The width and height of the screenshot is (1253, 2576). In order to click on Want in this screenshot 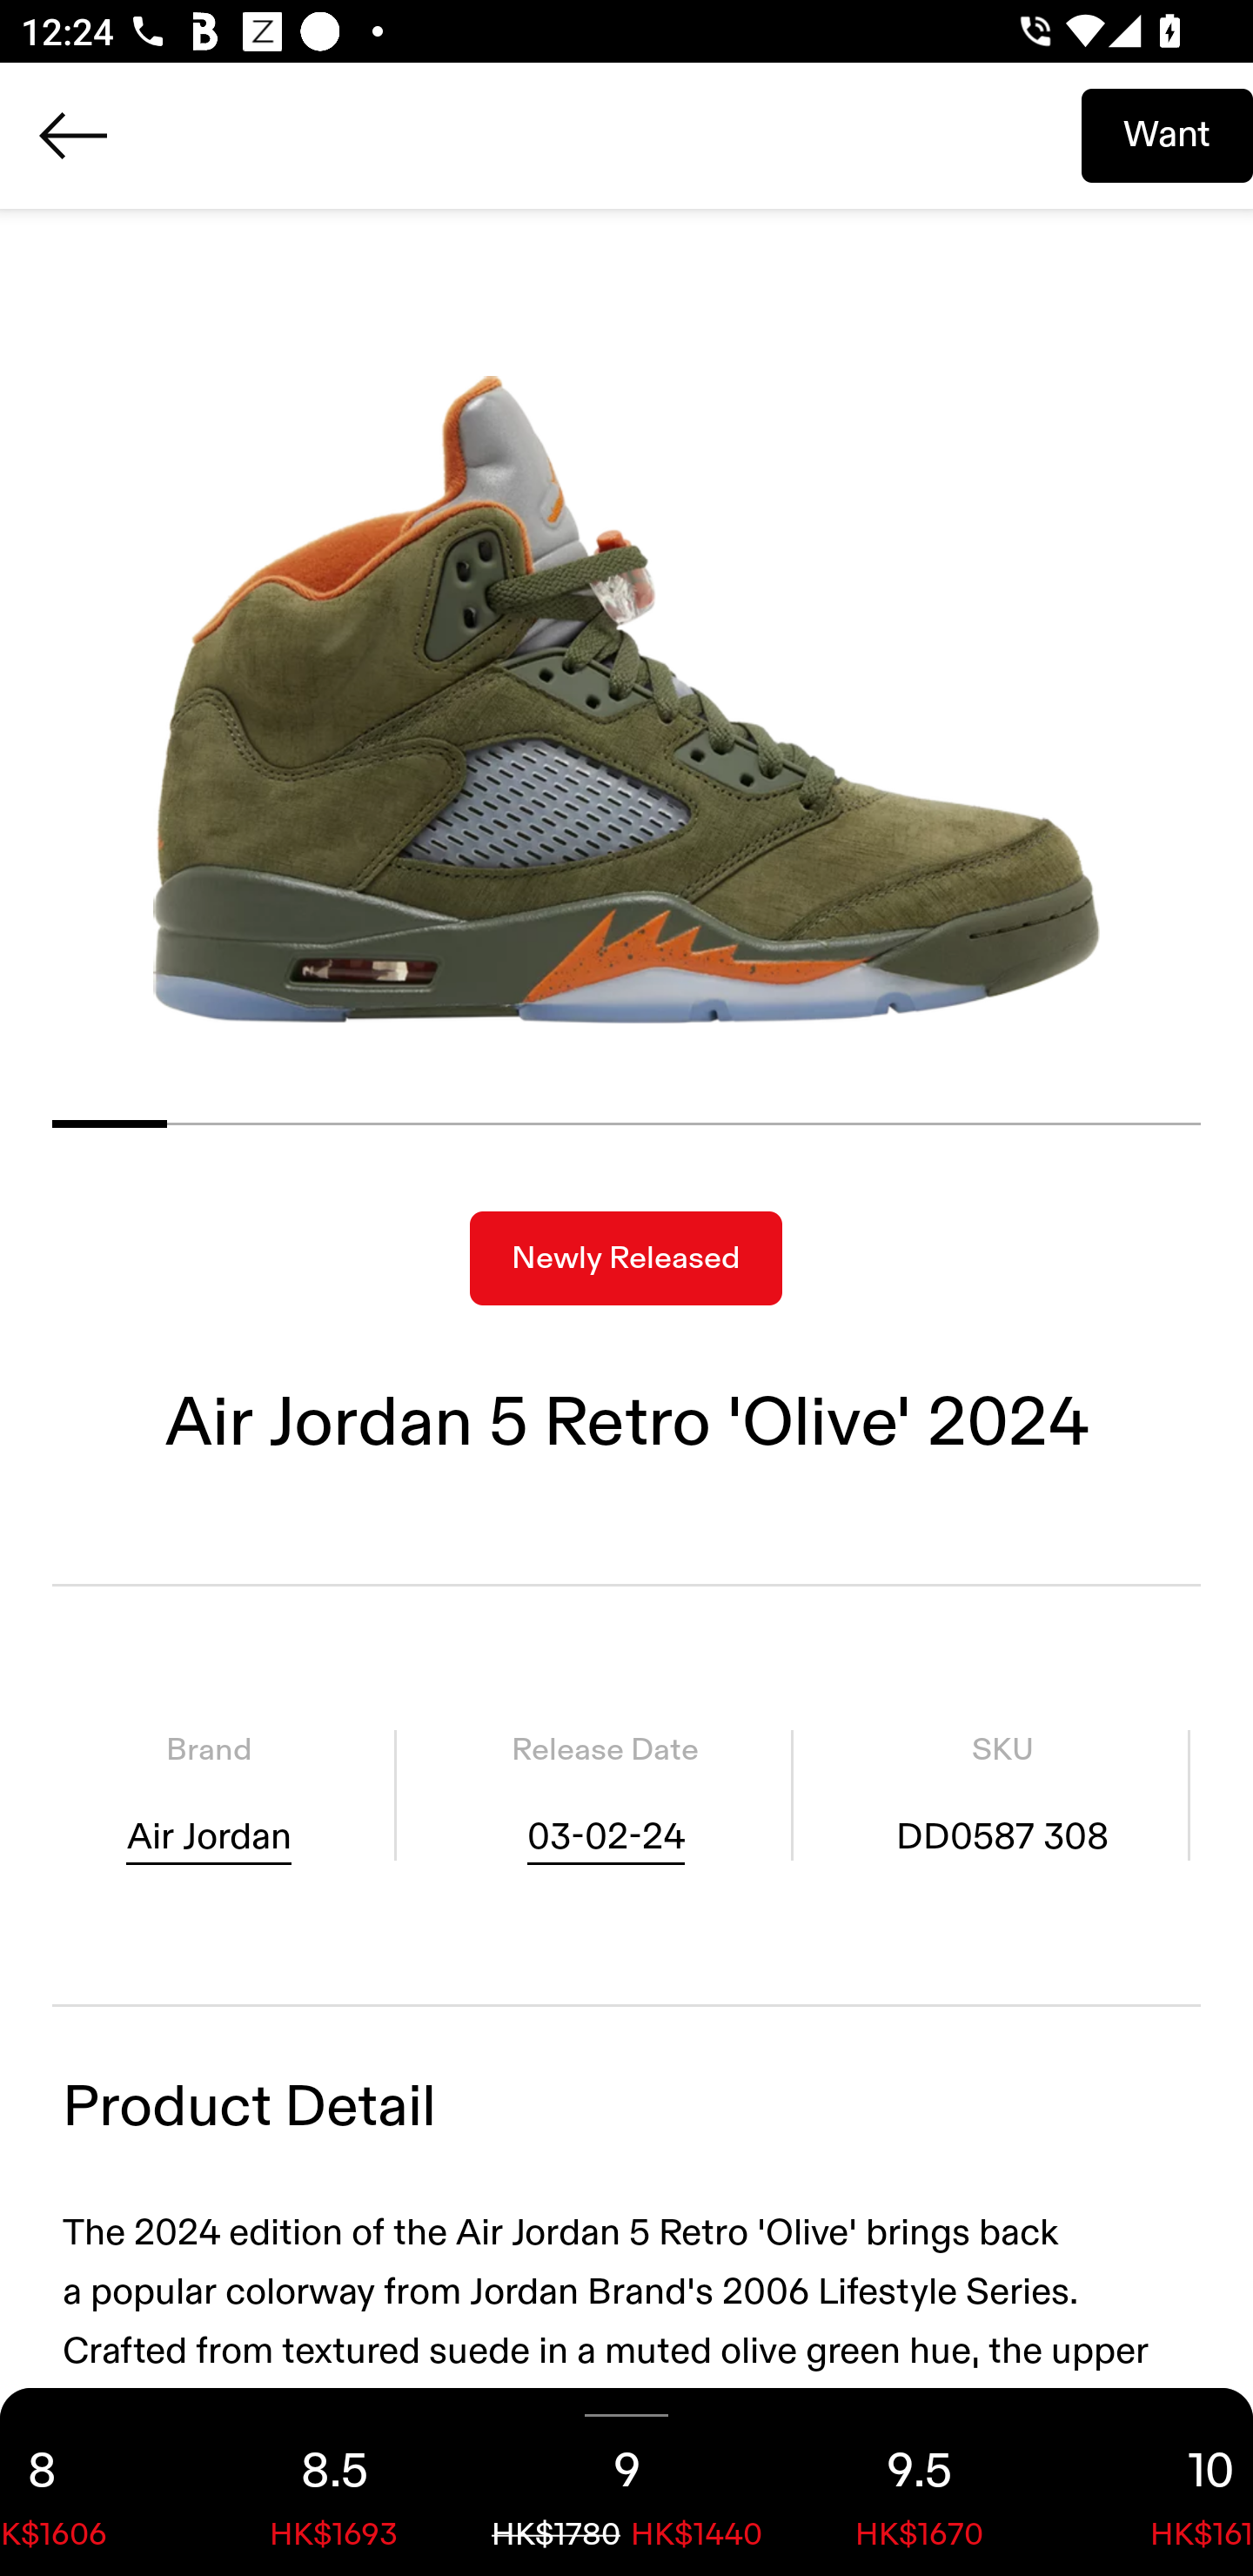, I will do `click(1167, 135)`.